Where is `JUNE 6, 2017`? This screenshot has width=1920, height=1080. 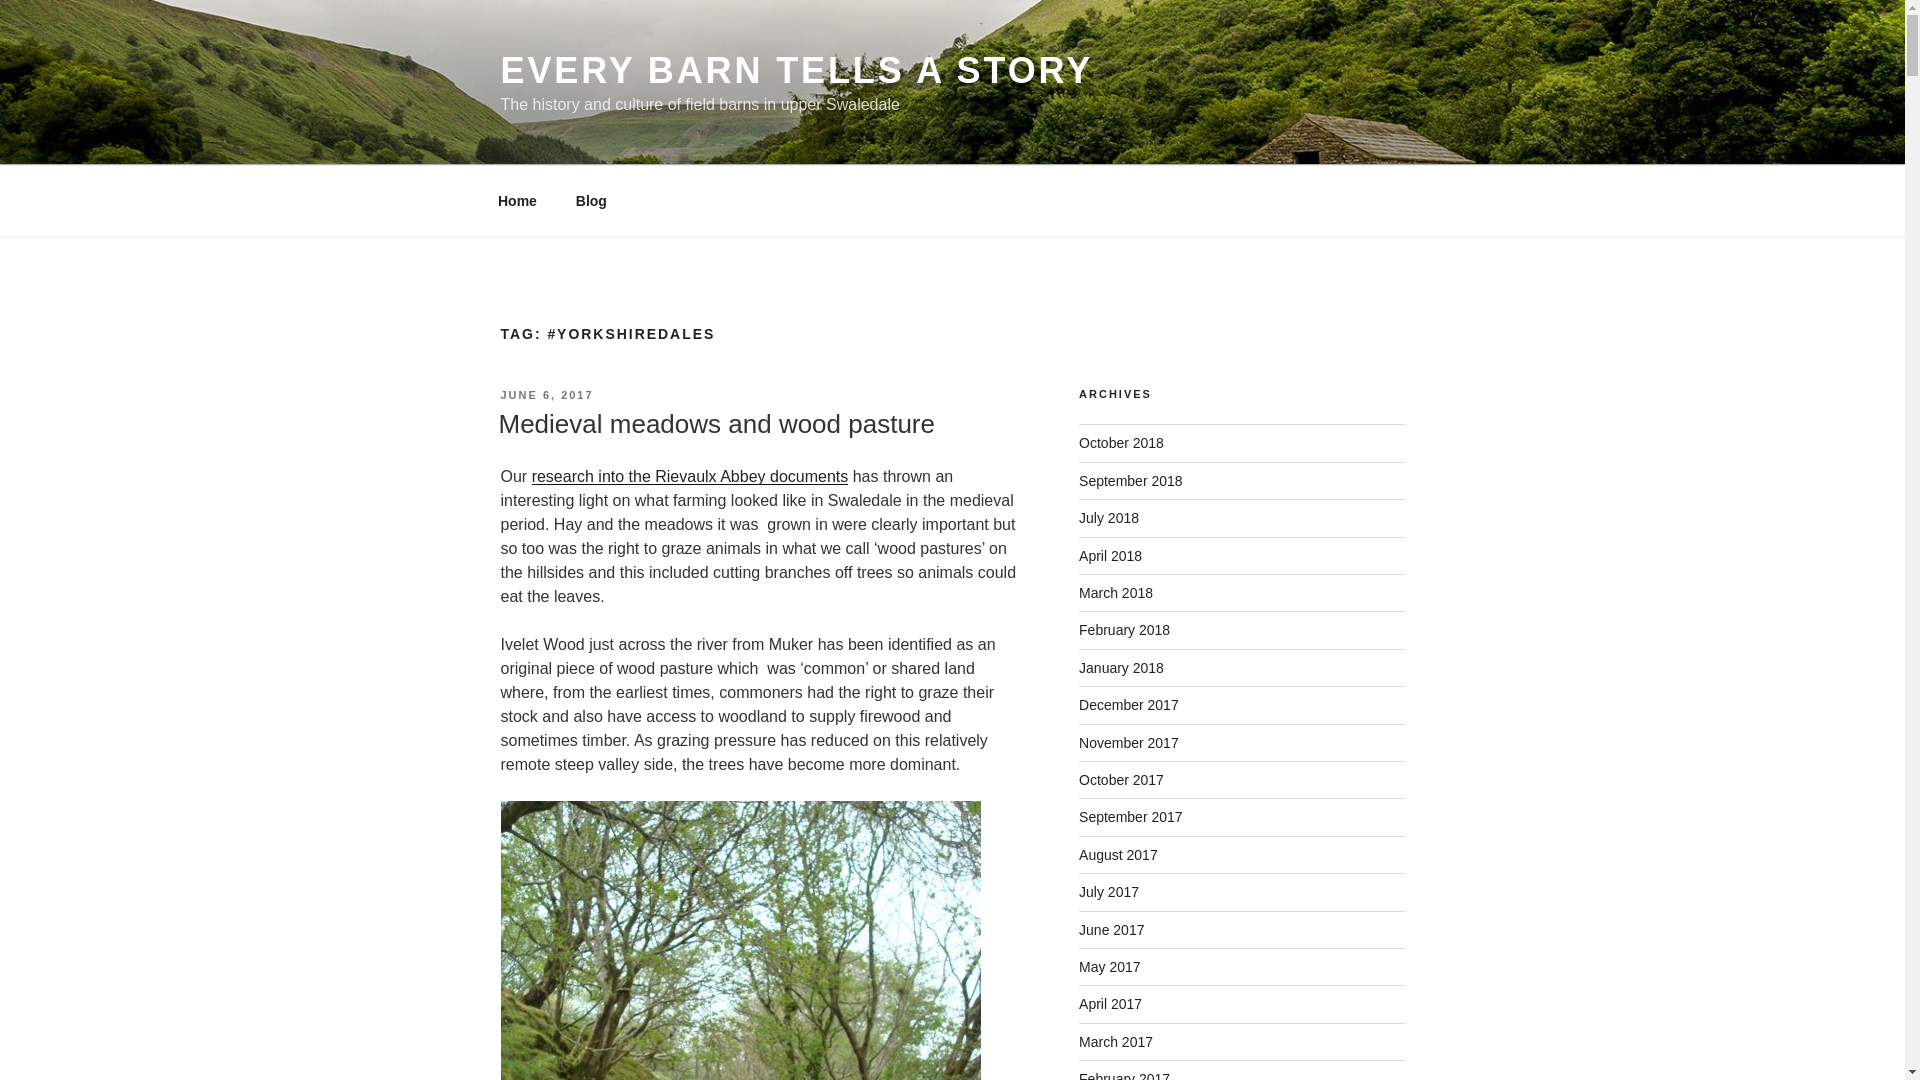 JUNE 6, 2017 is located at coordinates (546, 394).